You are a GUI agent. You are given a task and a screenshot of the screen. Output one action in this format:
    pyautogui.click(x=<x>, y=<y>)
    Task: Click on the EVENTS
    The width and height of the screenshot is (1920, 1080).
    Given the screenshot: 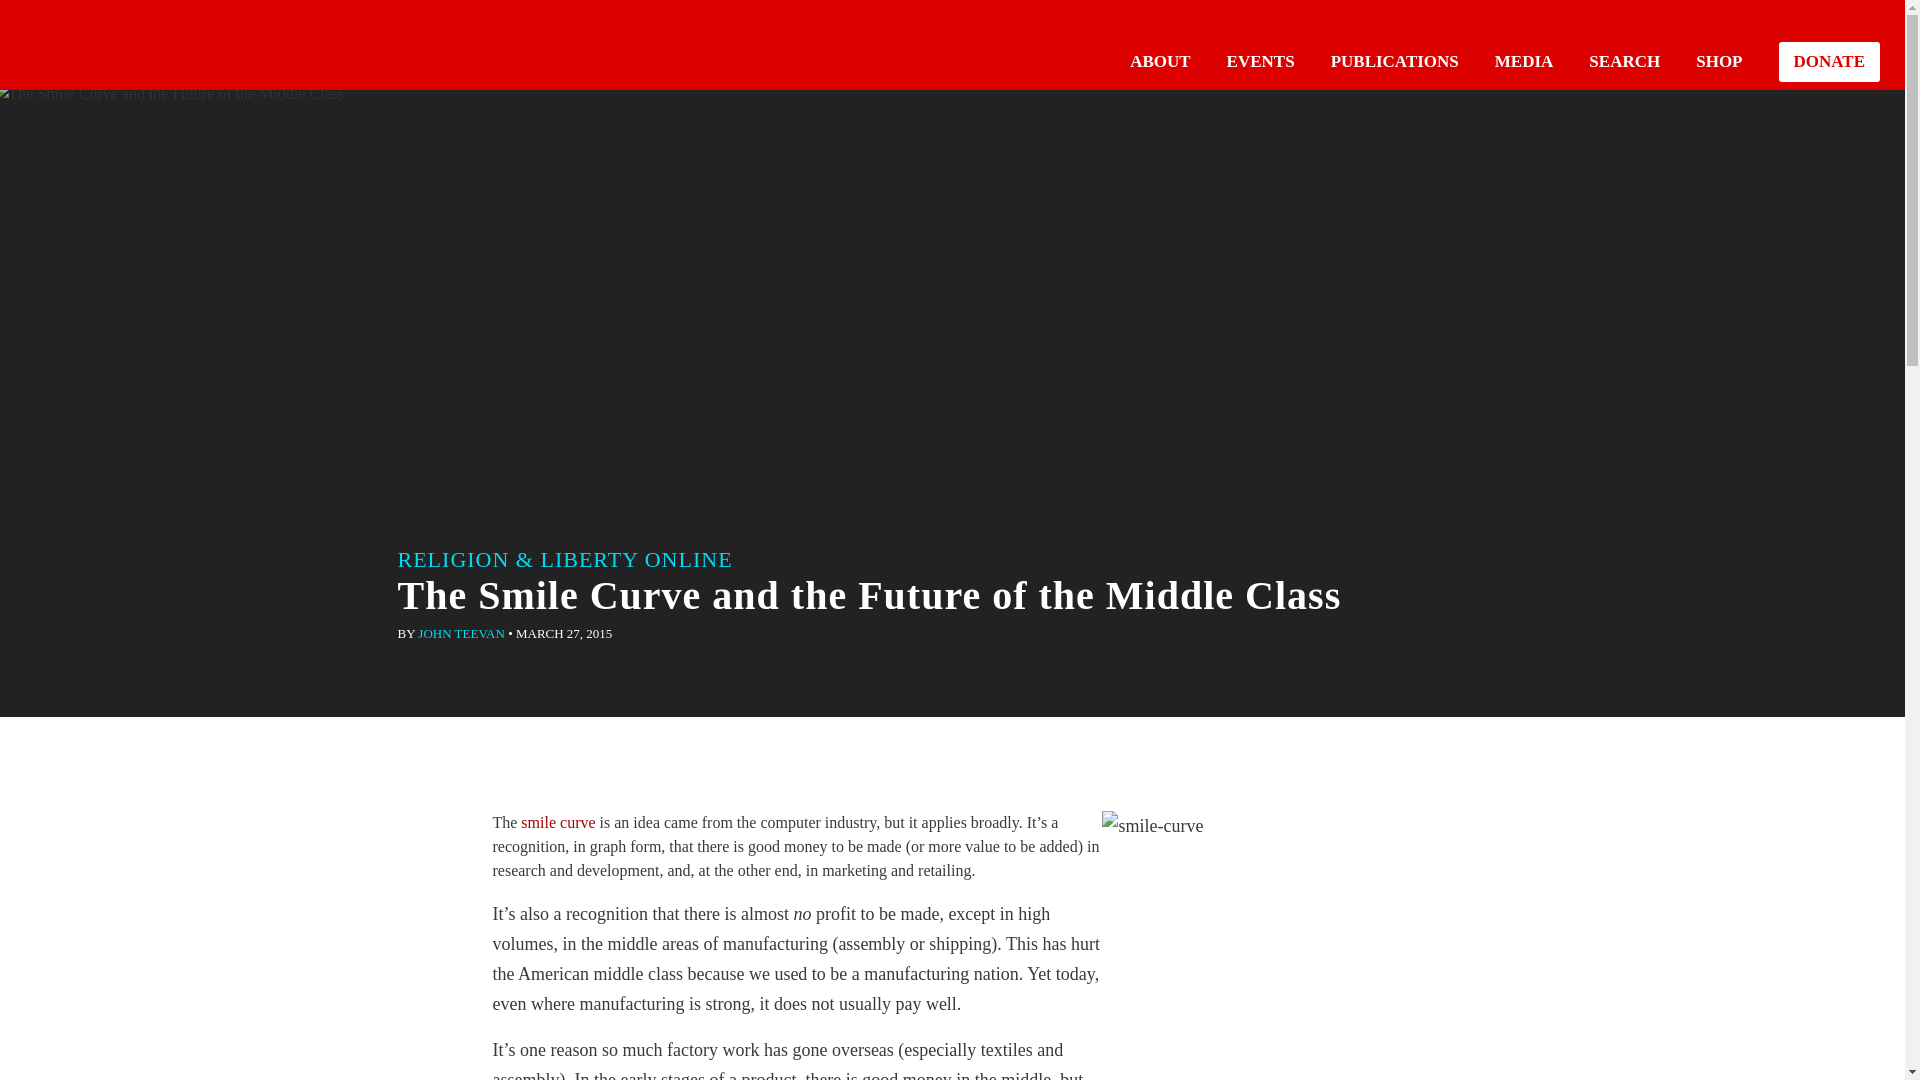 What is the action you would take?
    pyautogui.click(x=1260, y=61)
    